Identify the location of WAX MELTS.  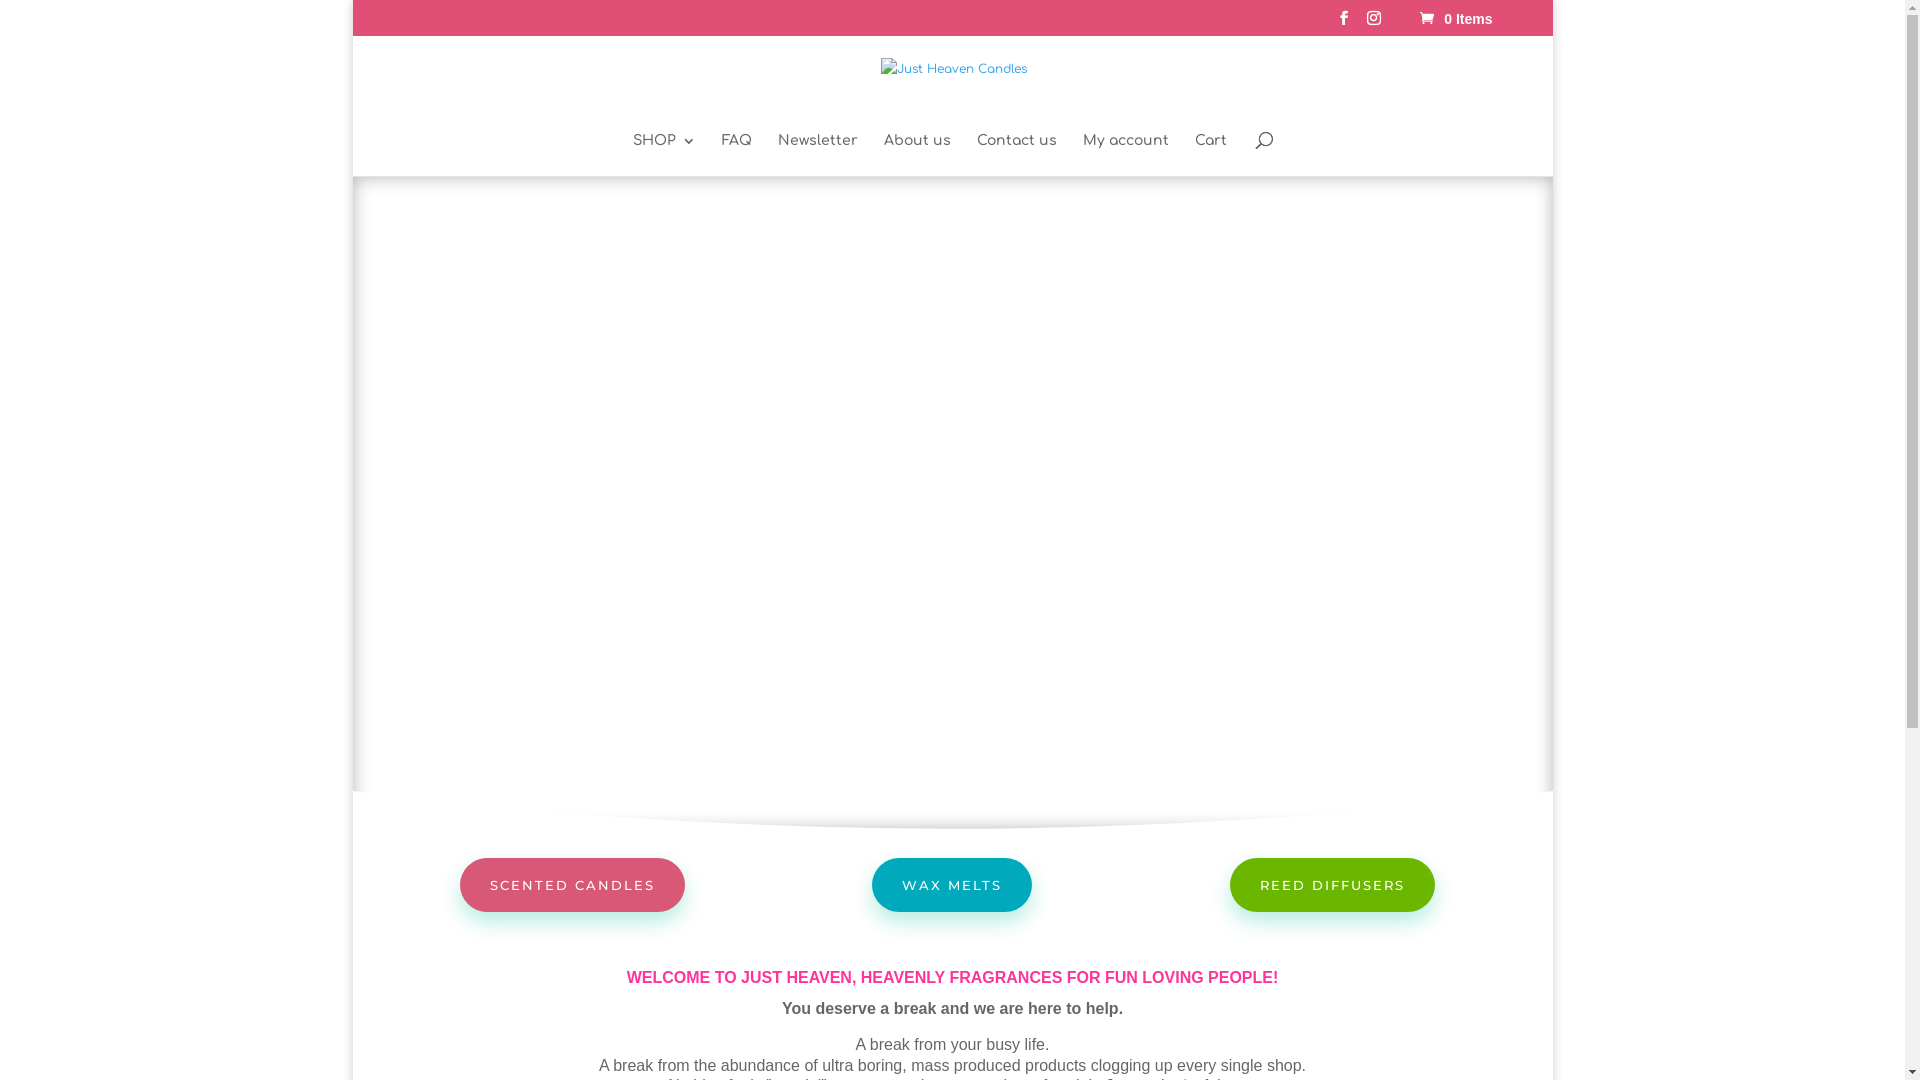
(952, 885).